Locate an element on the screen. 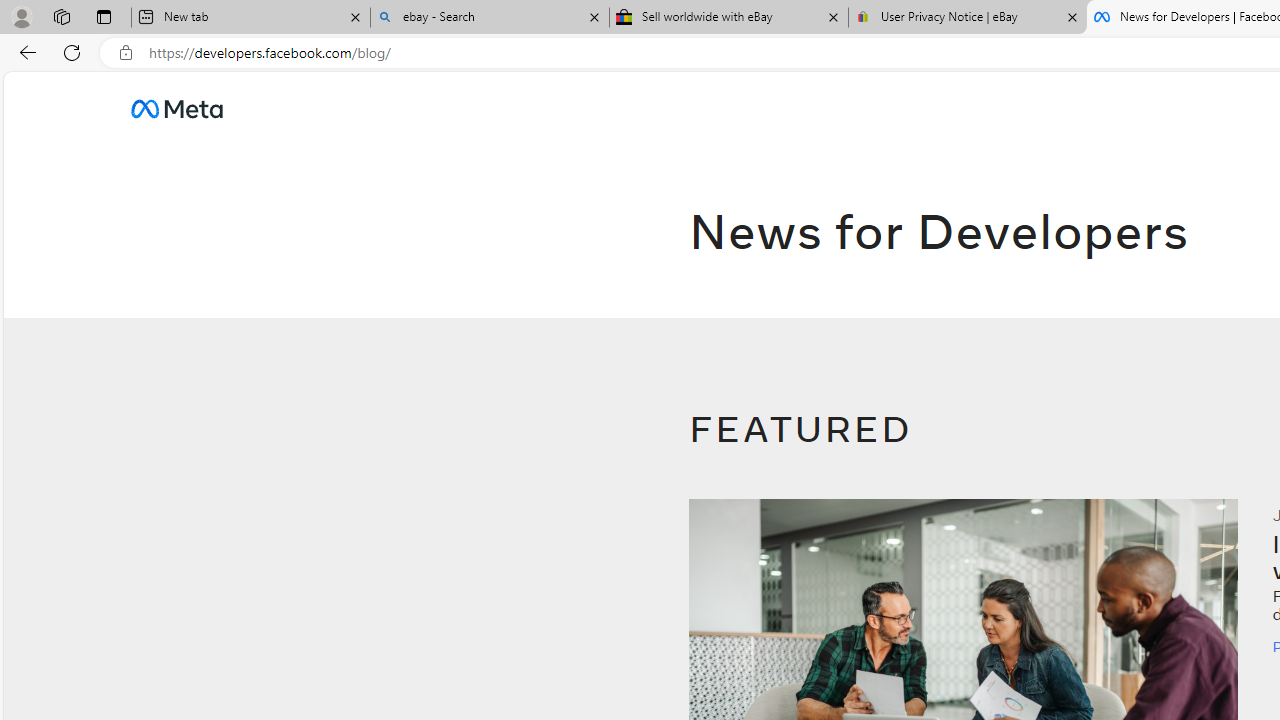  Sell worldwide with eBay is located at coordinates (729, 18).